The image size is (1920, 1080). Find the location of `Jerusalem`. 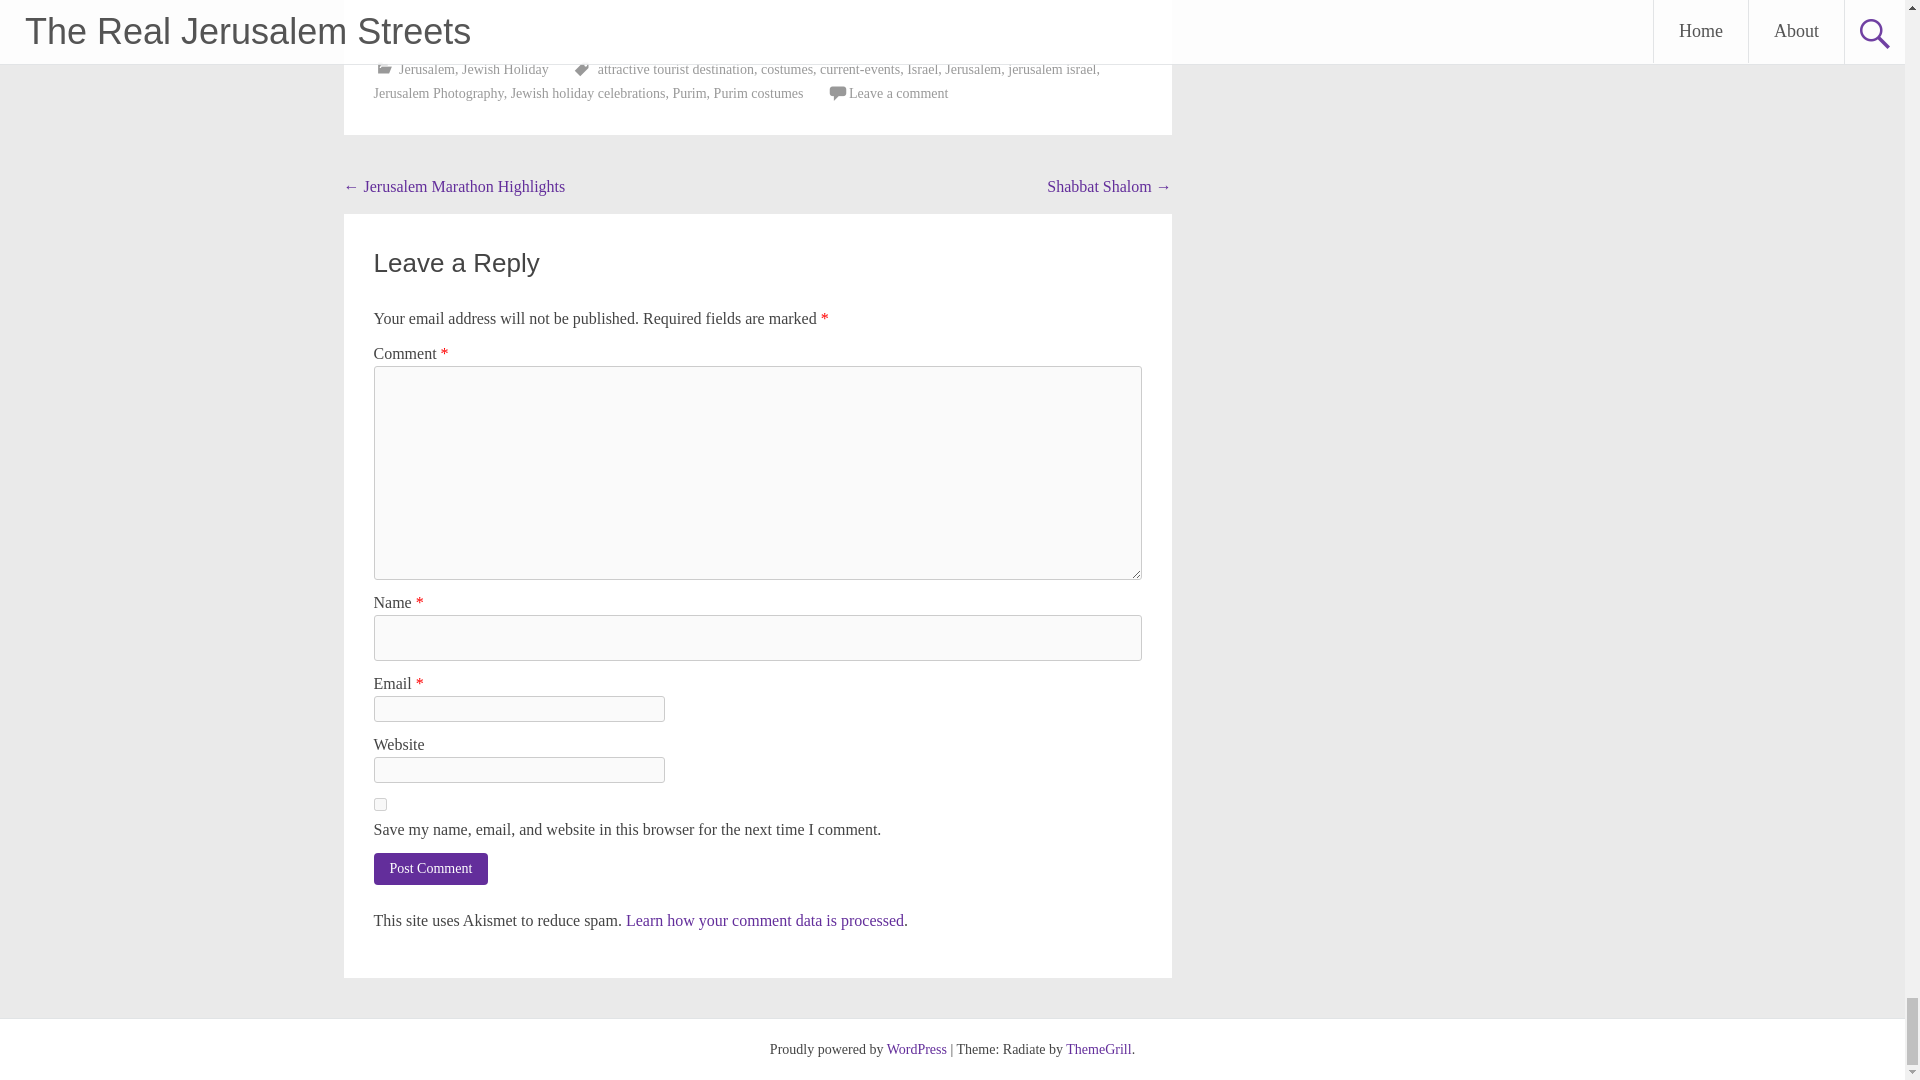

Jerusalem is located at coordinates (972, 68).